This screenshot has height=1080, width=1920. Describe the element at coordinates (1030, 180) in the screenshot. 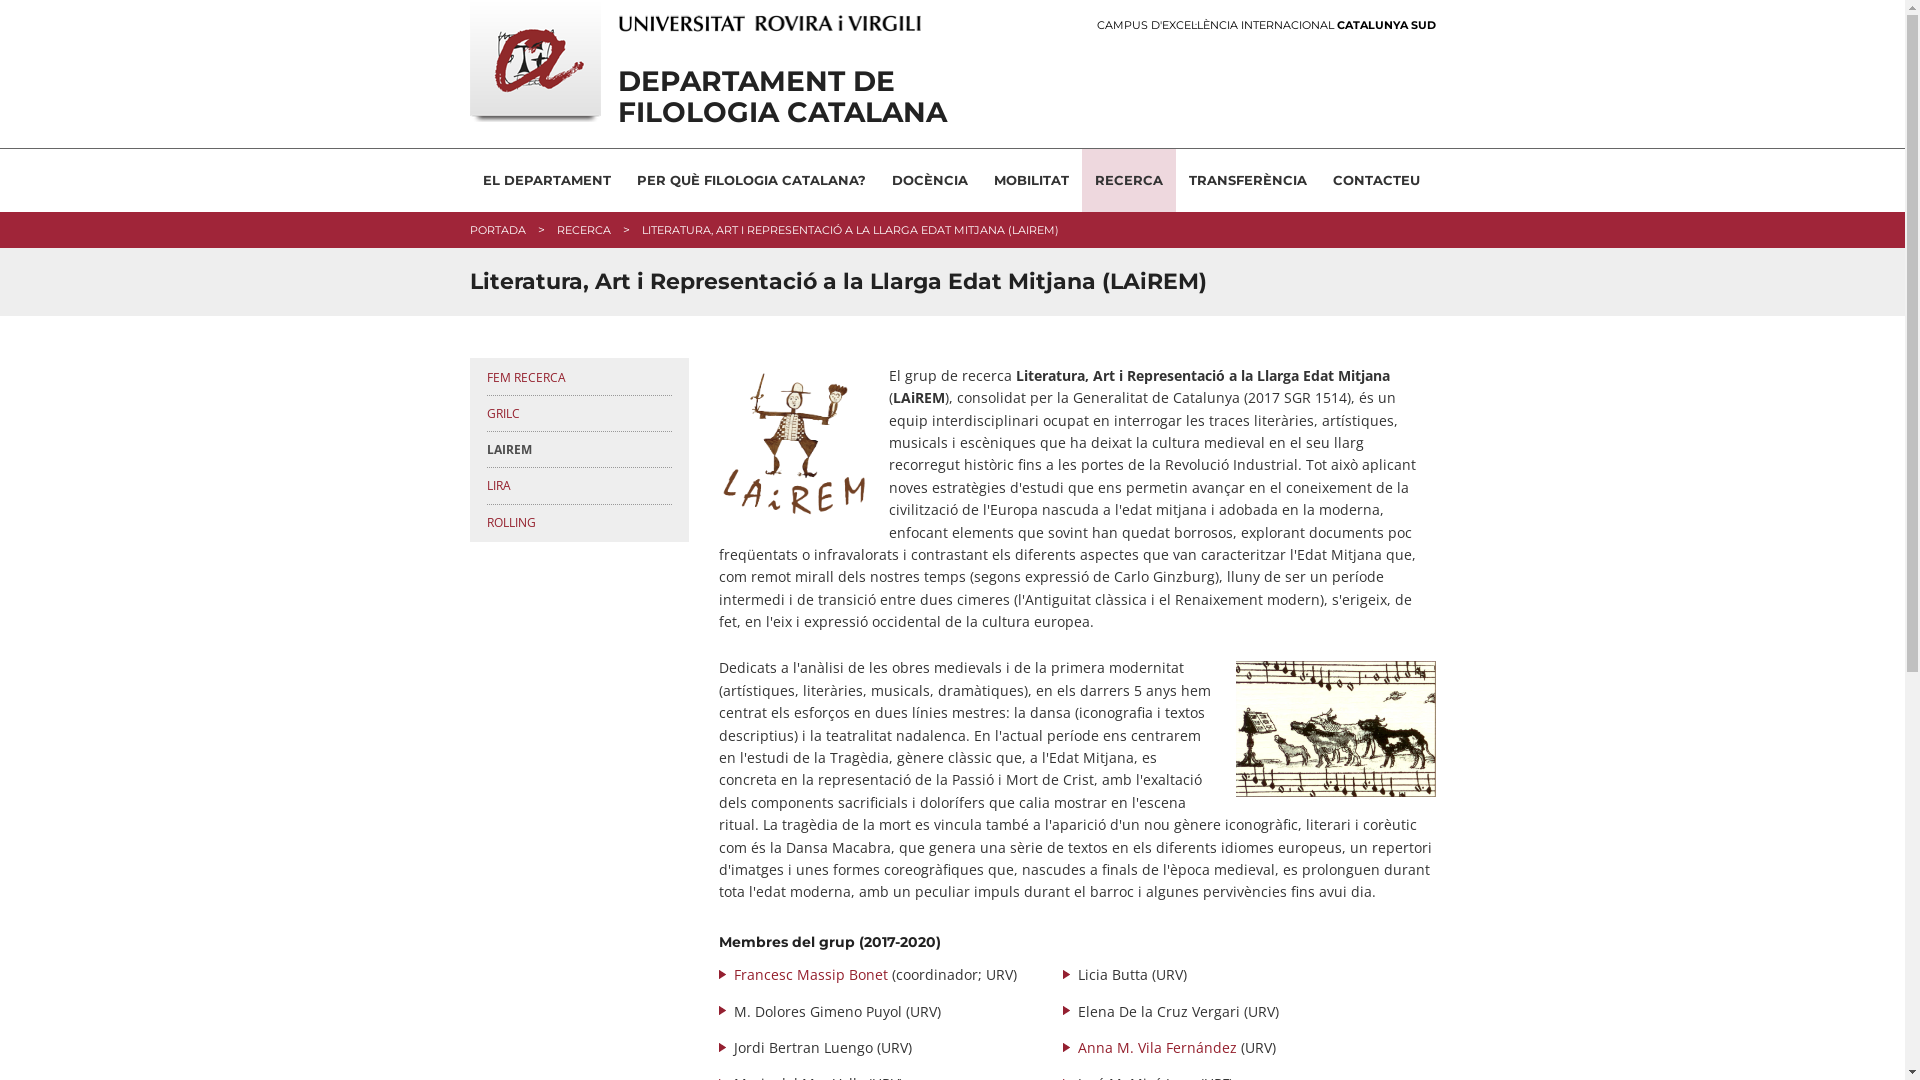

I see `MOBILITAT` at that location.